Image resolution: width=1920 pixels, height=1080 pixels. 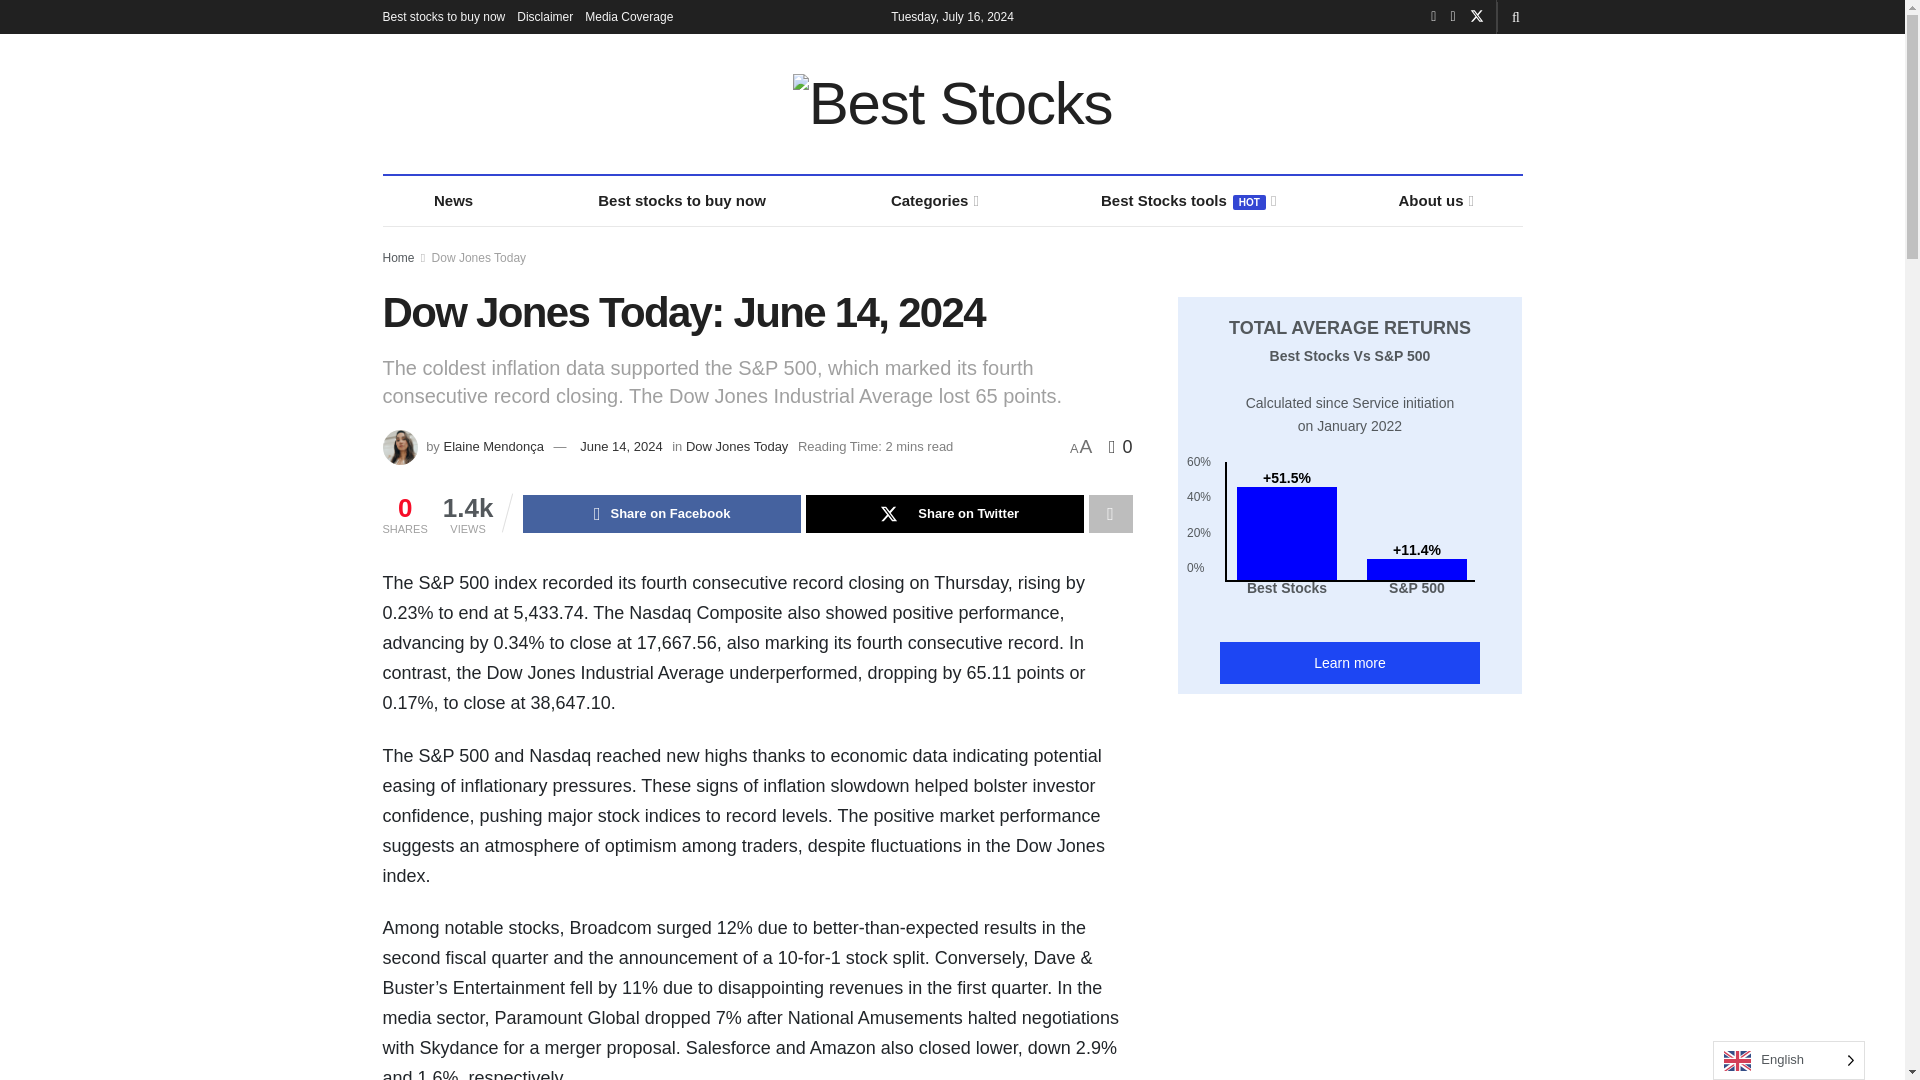 I want to click on Categories, so click(x=933, y=200).